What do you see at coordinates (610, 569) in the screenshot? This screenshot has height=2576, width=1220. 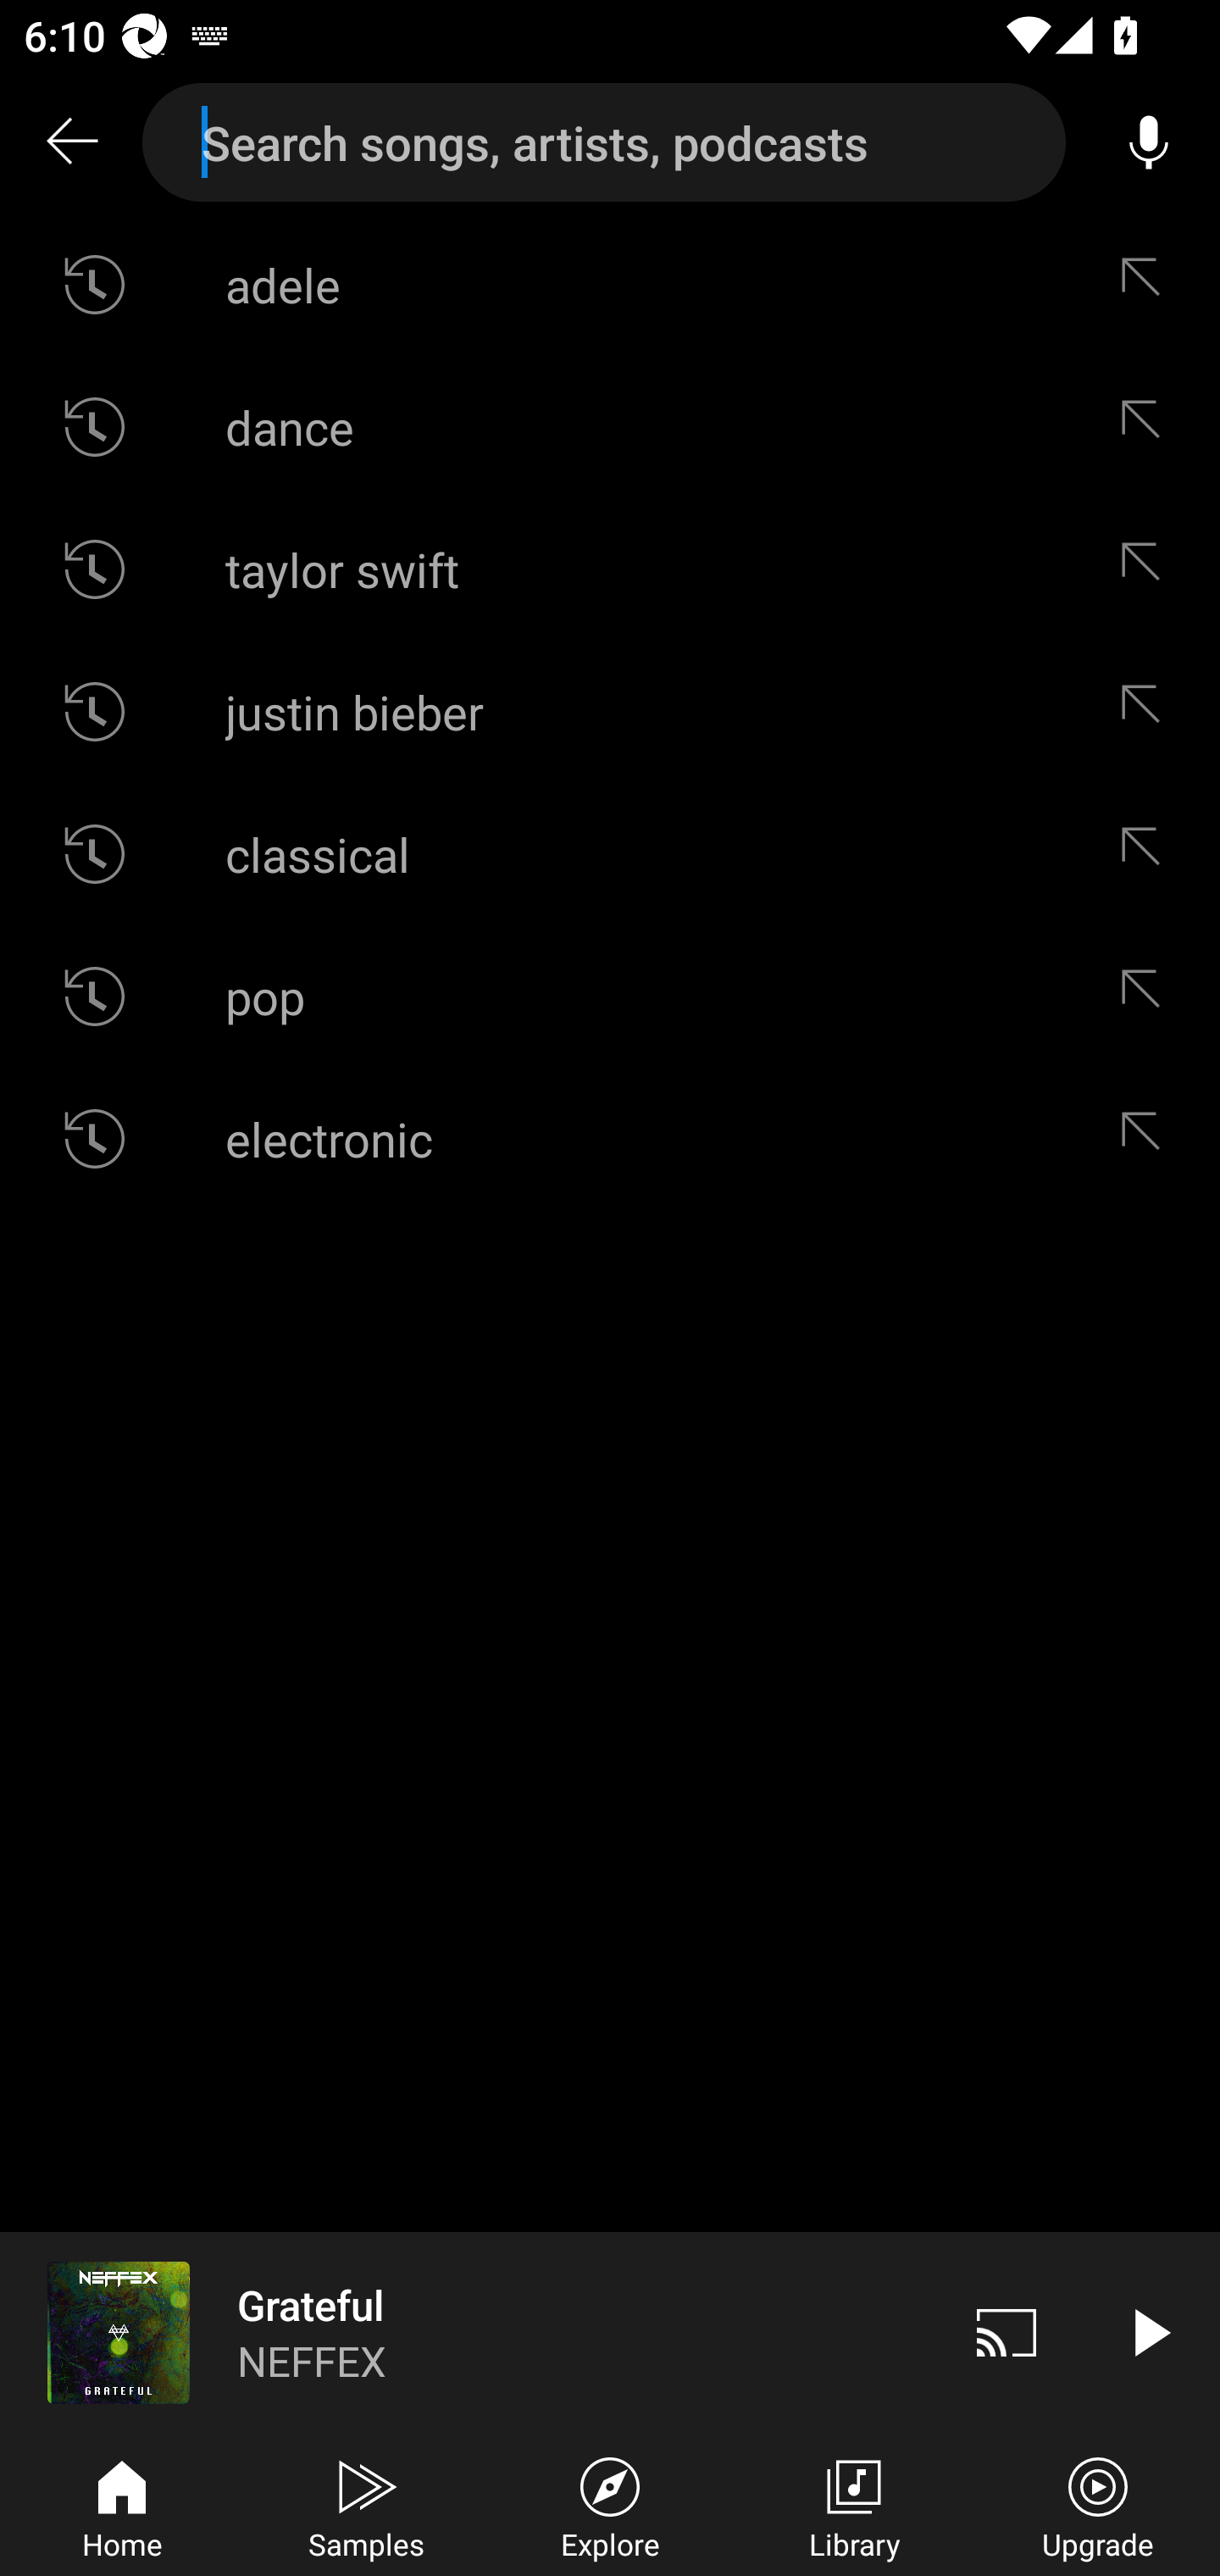 I see `taylor swift Edit suggestion taylor swift` at bounding box center [610, 569].